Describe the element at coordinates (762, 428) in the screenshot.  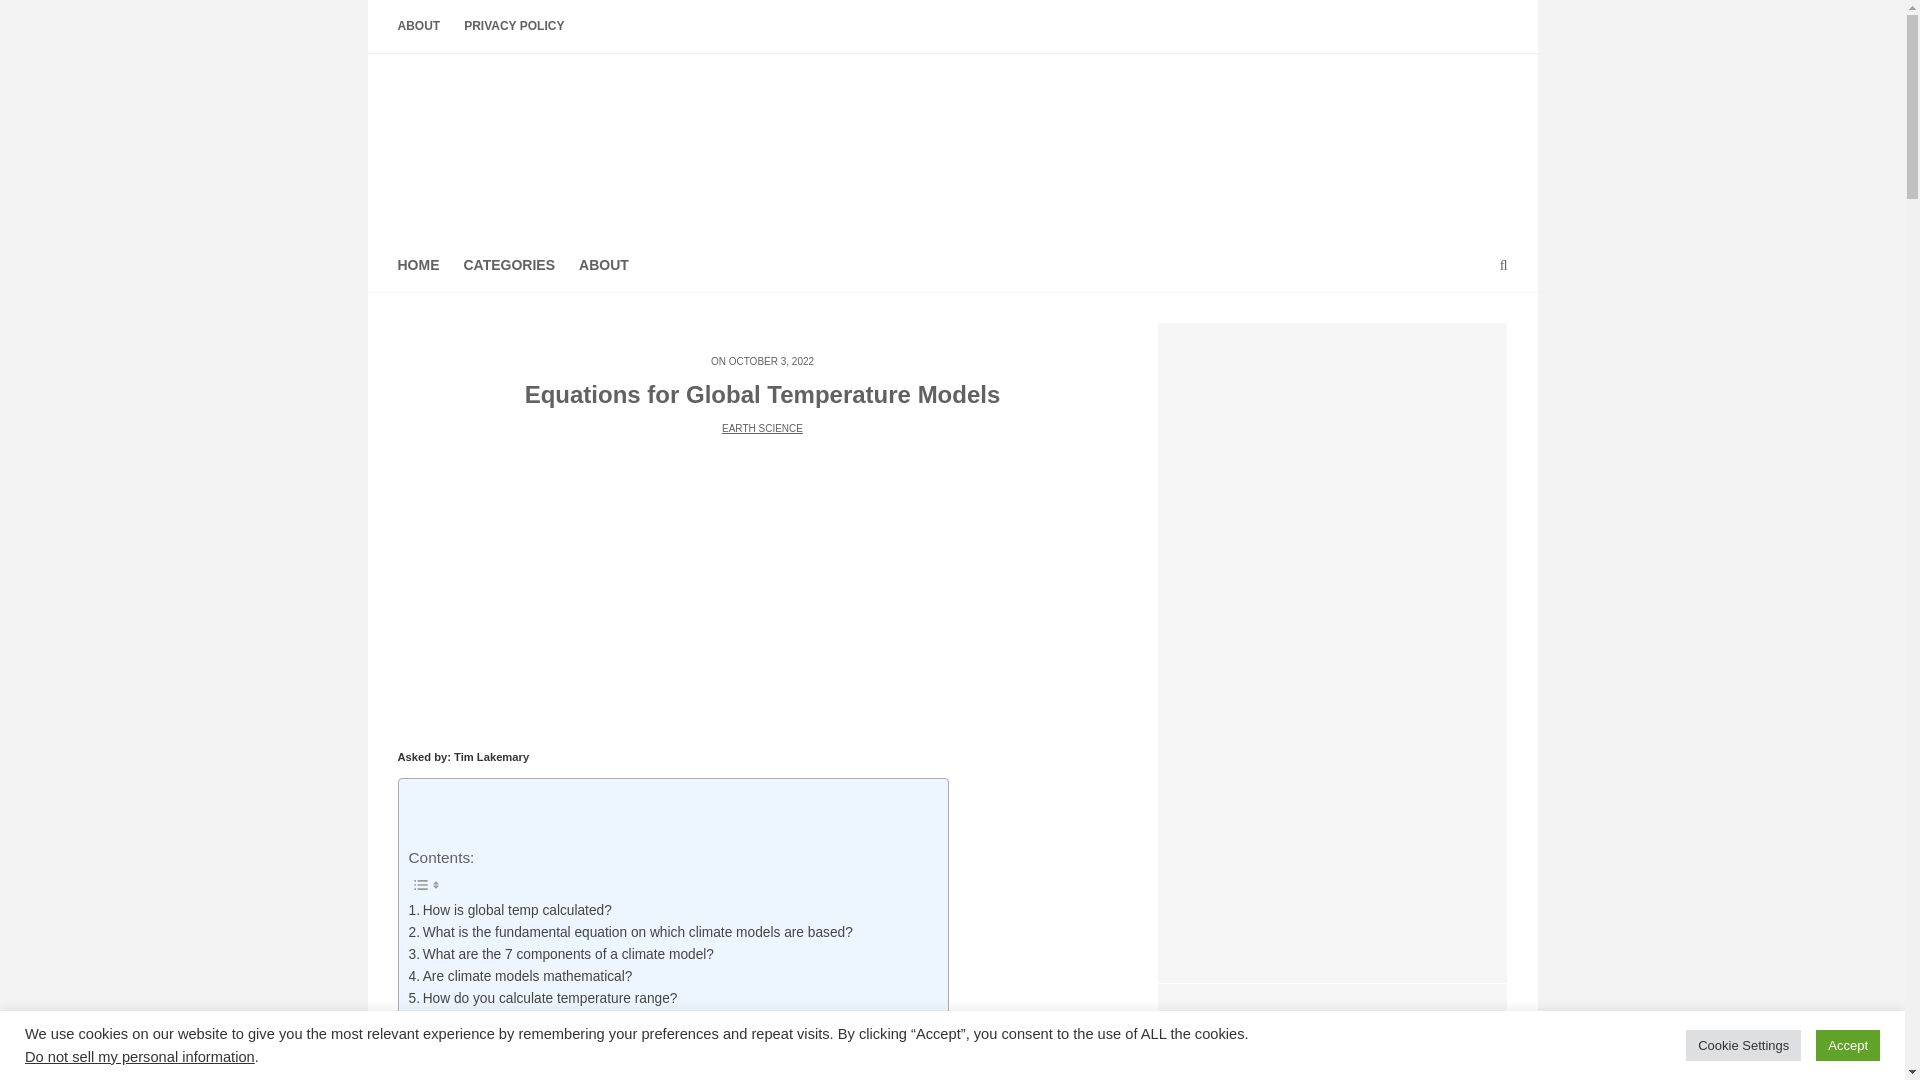
I see `EARTH SCIENCE` at that location.